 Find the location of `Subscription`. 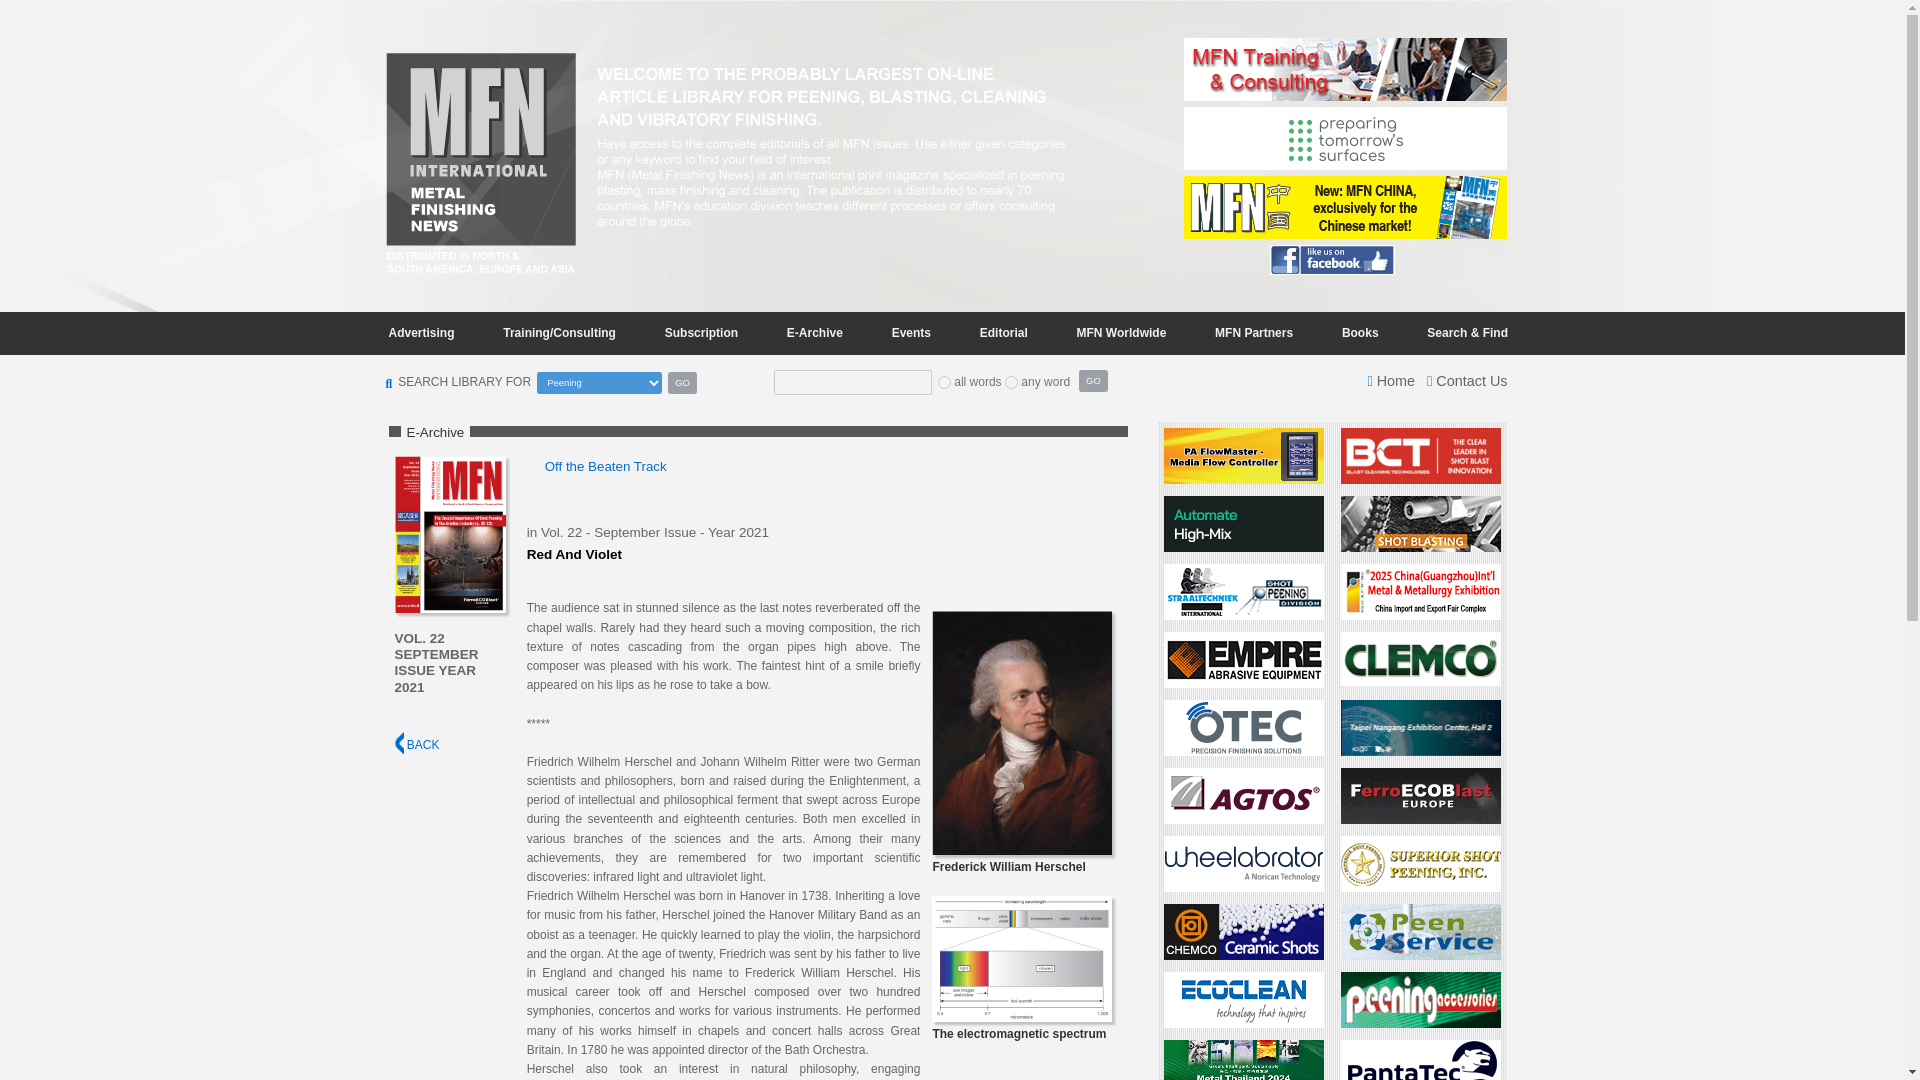

Subscription is located at coordinates (701, 332).